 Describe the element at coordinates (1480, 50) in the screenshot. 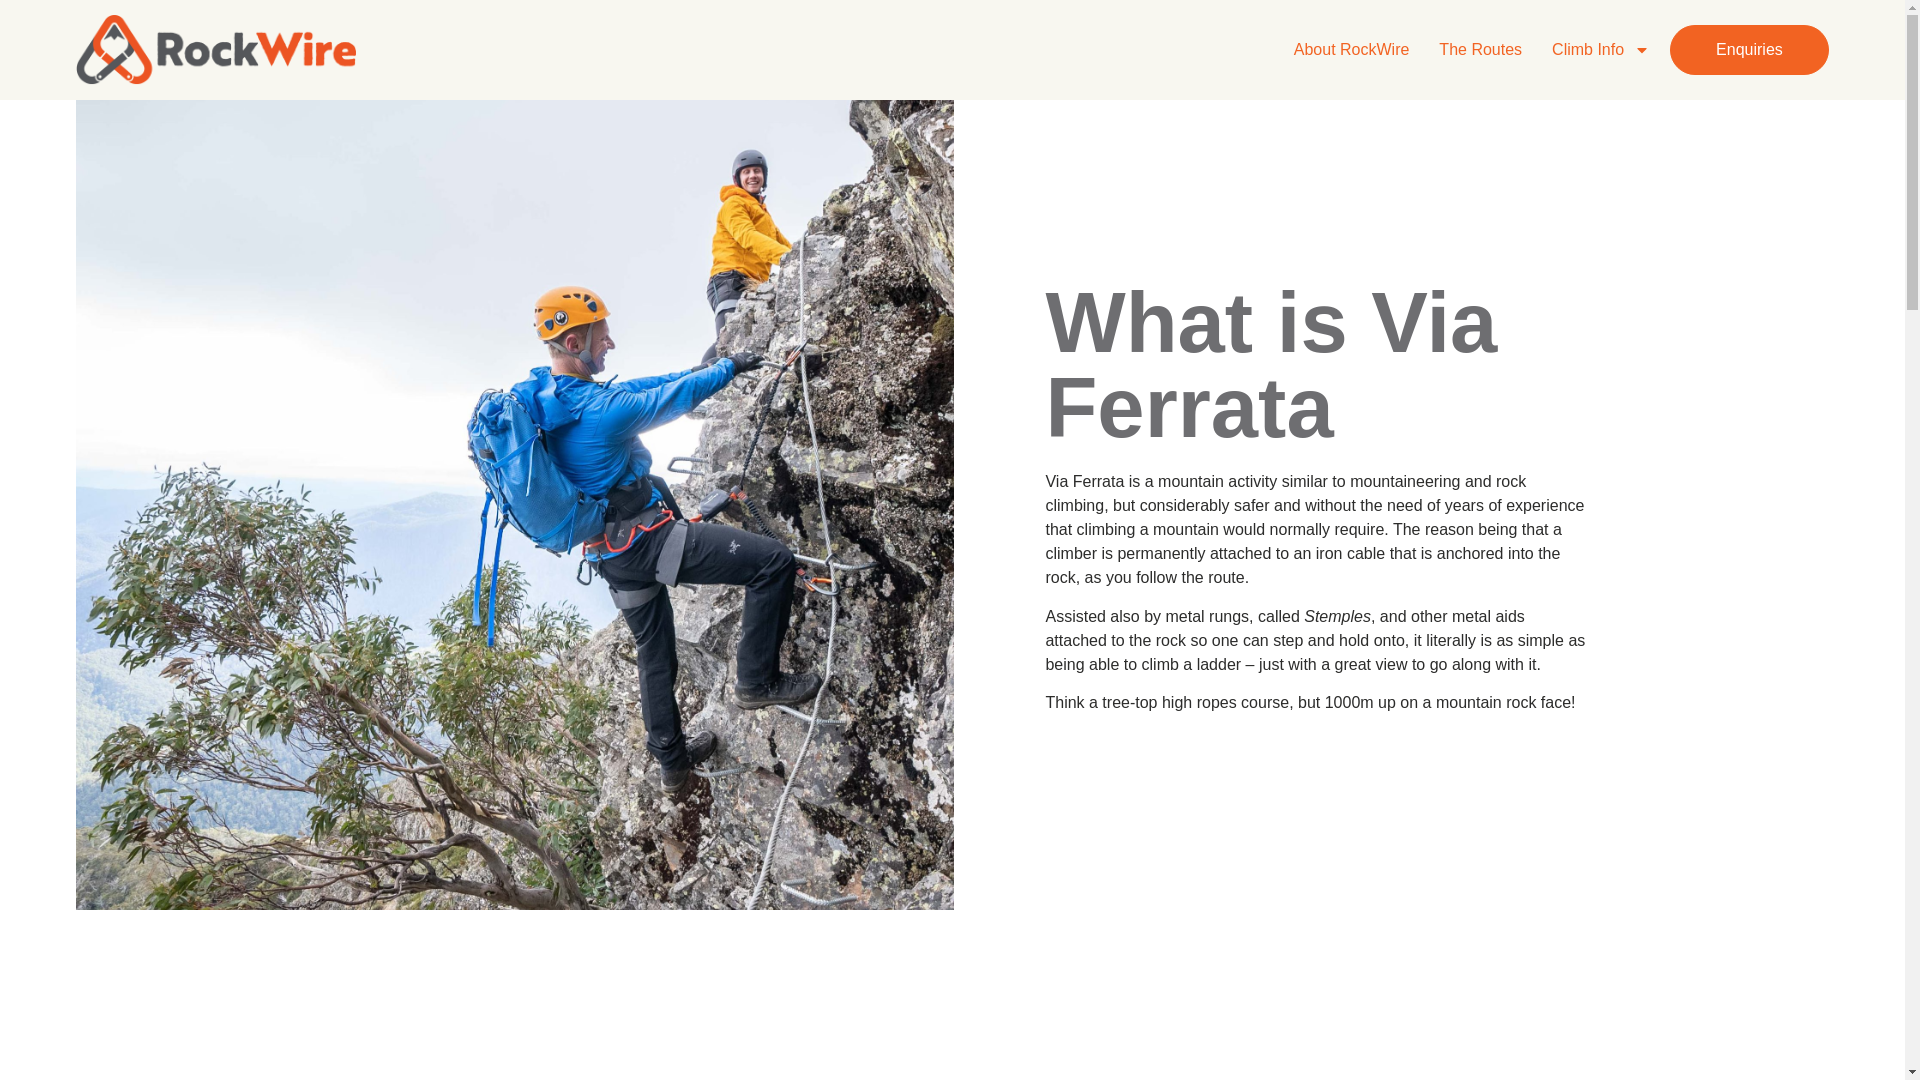

I see `The Routes` at that location.